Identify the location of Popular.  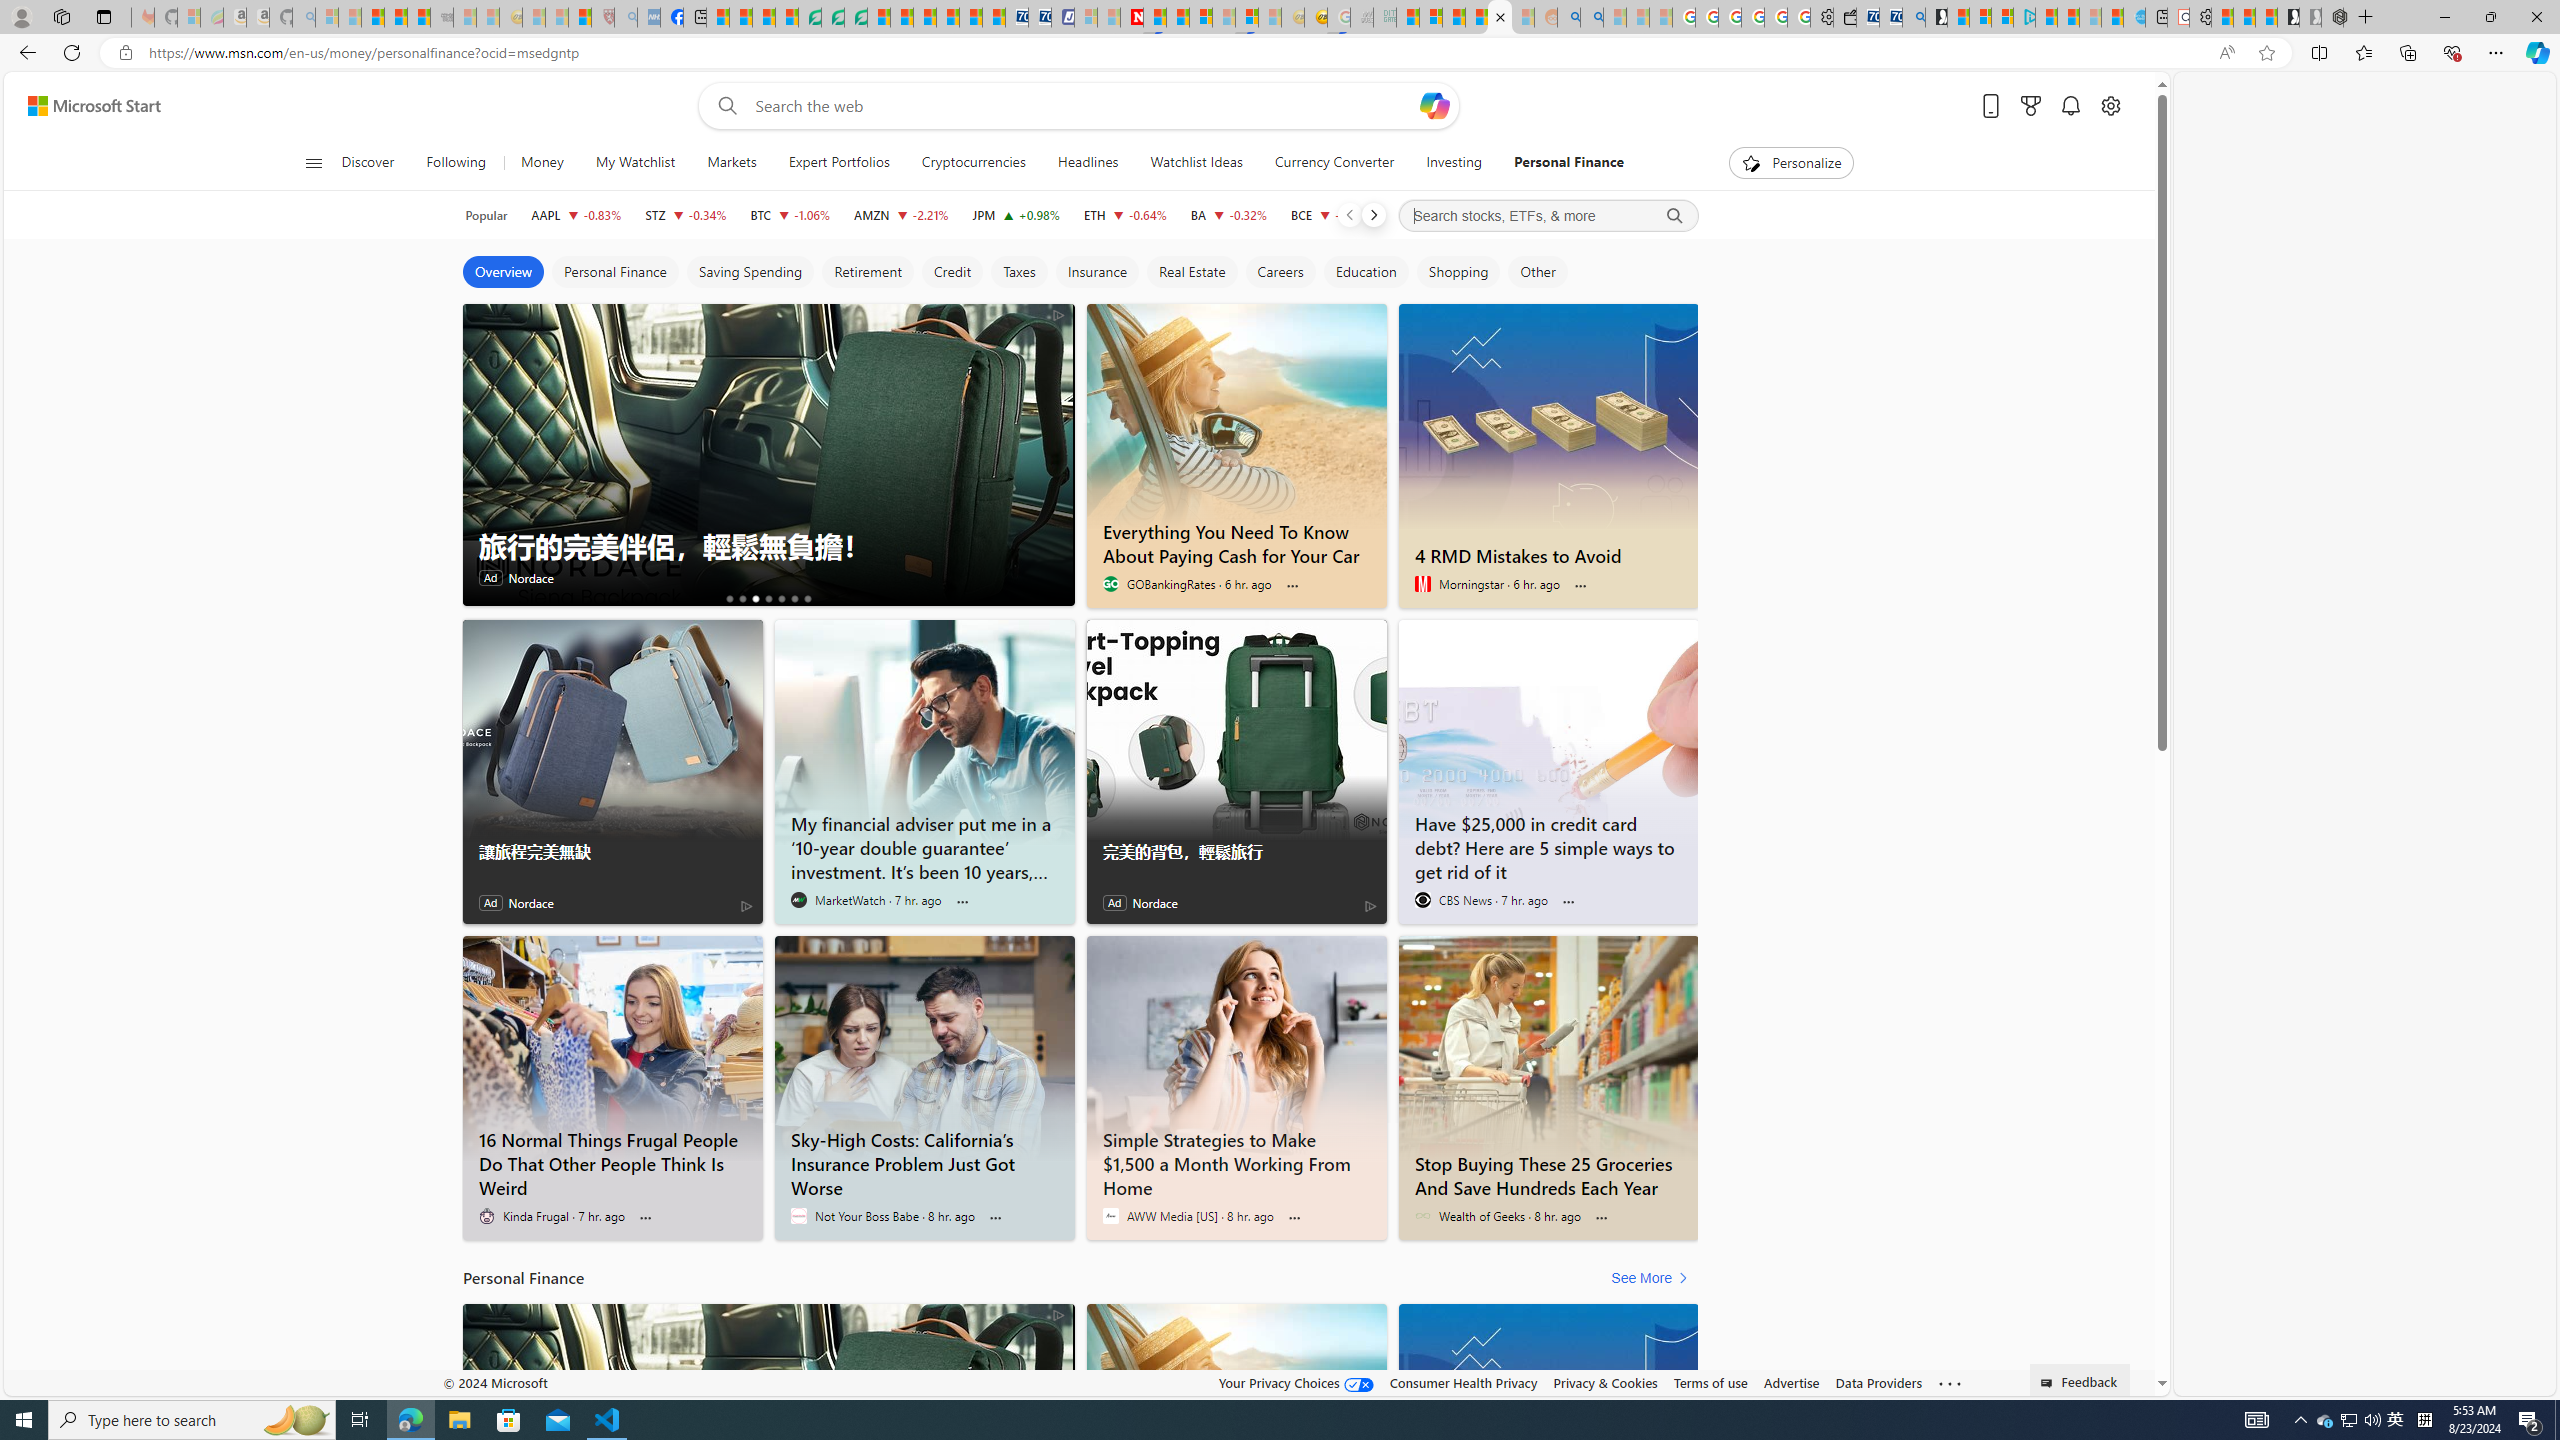
(486, 215).